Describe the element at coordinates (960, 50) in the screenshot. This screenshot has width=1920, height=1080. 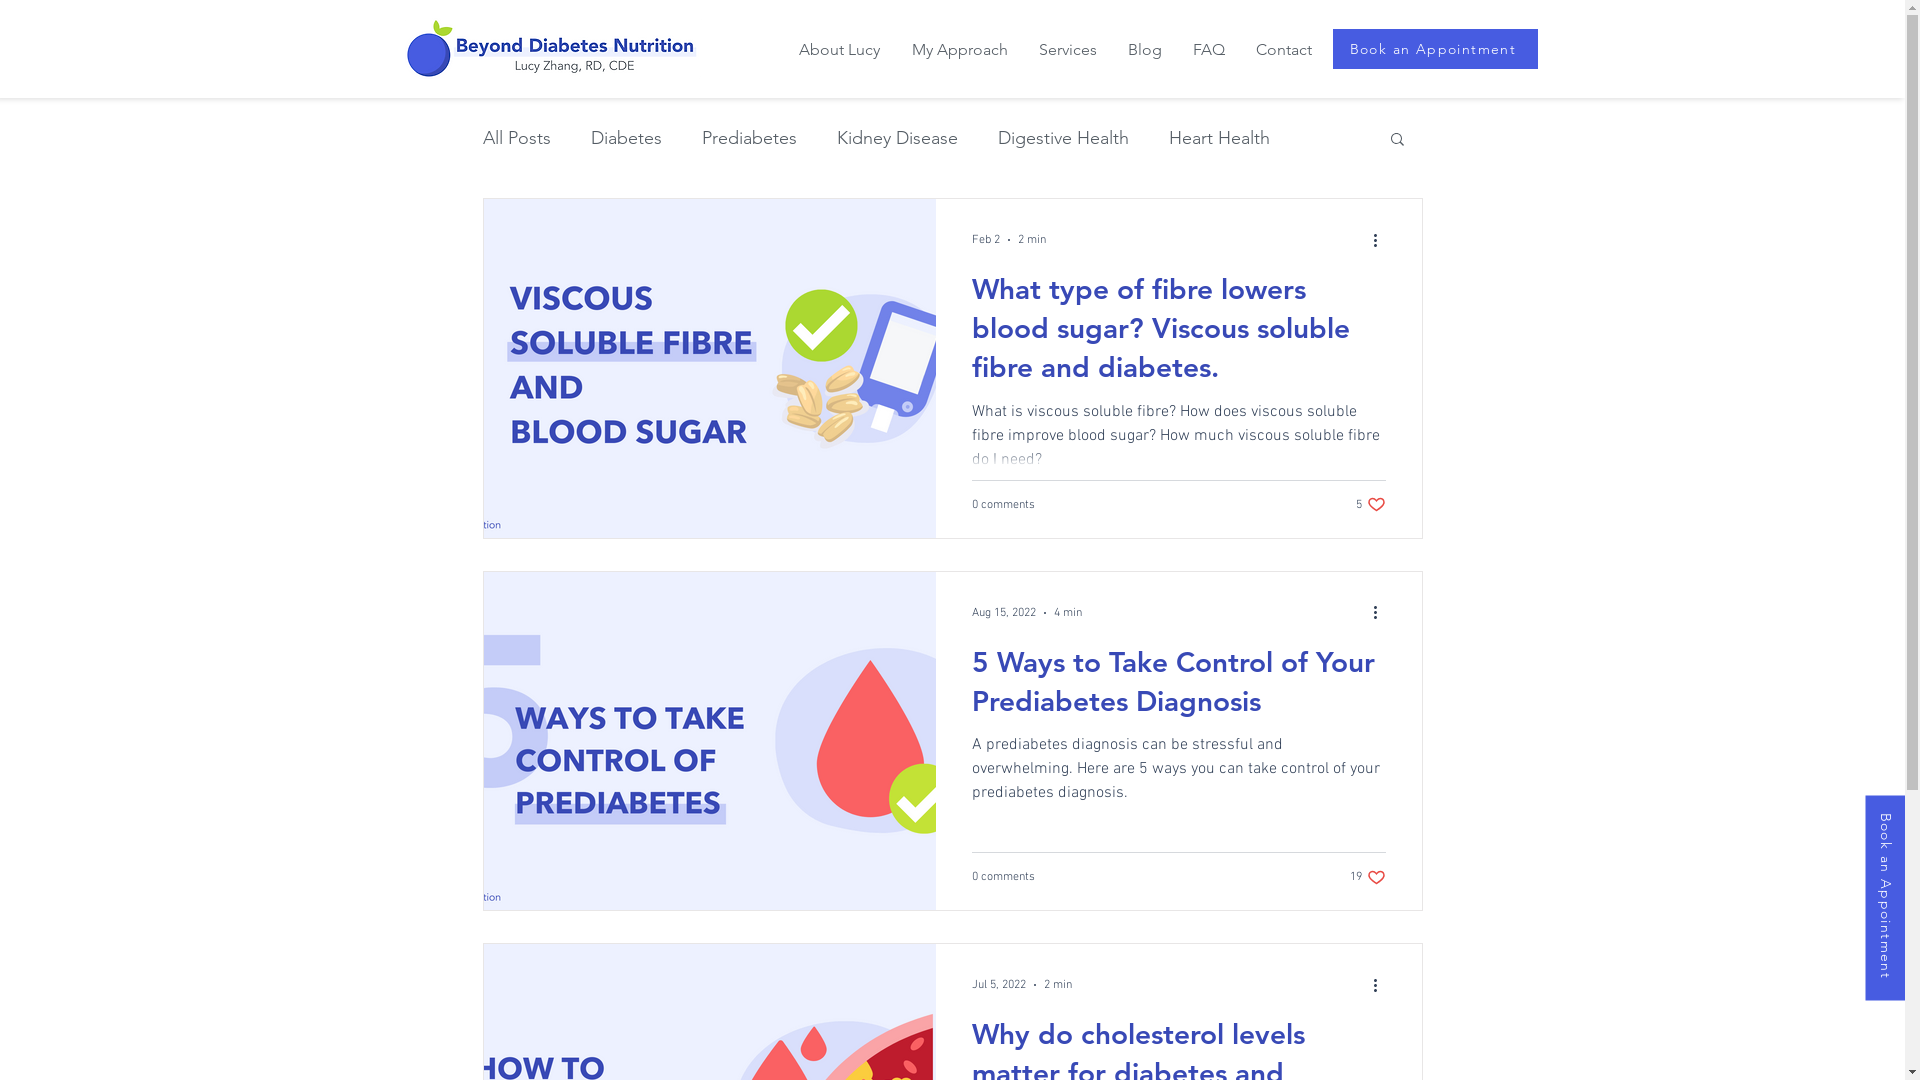
I see `My Approach` at that location.